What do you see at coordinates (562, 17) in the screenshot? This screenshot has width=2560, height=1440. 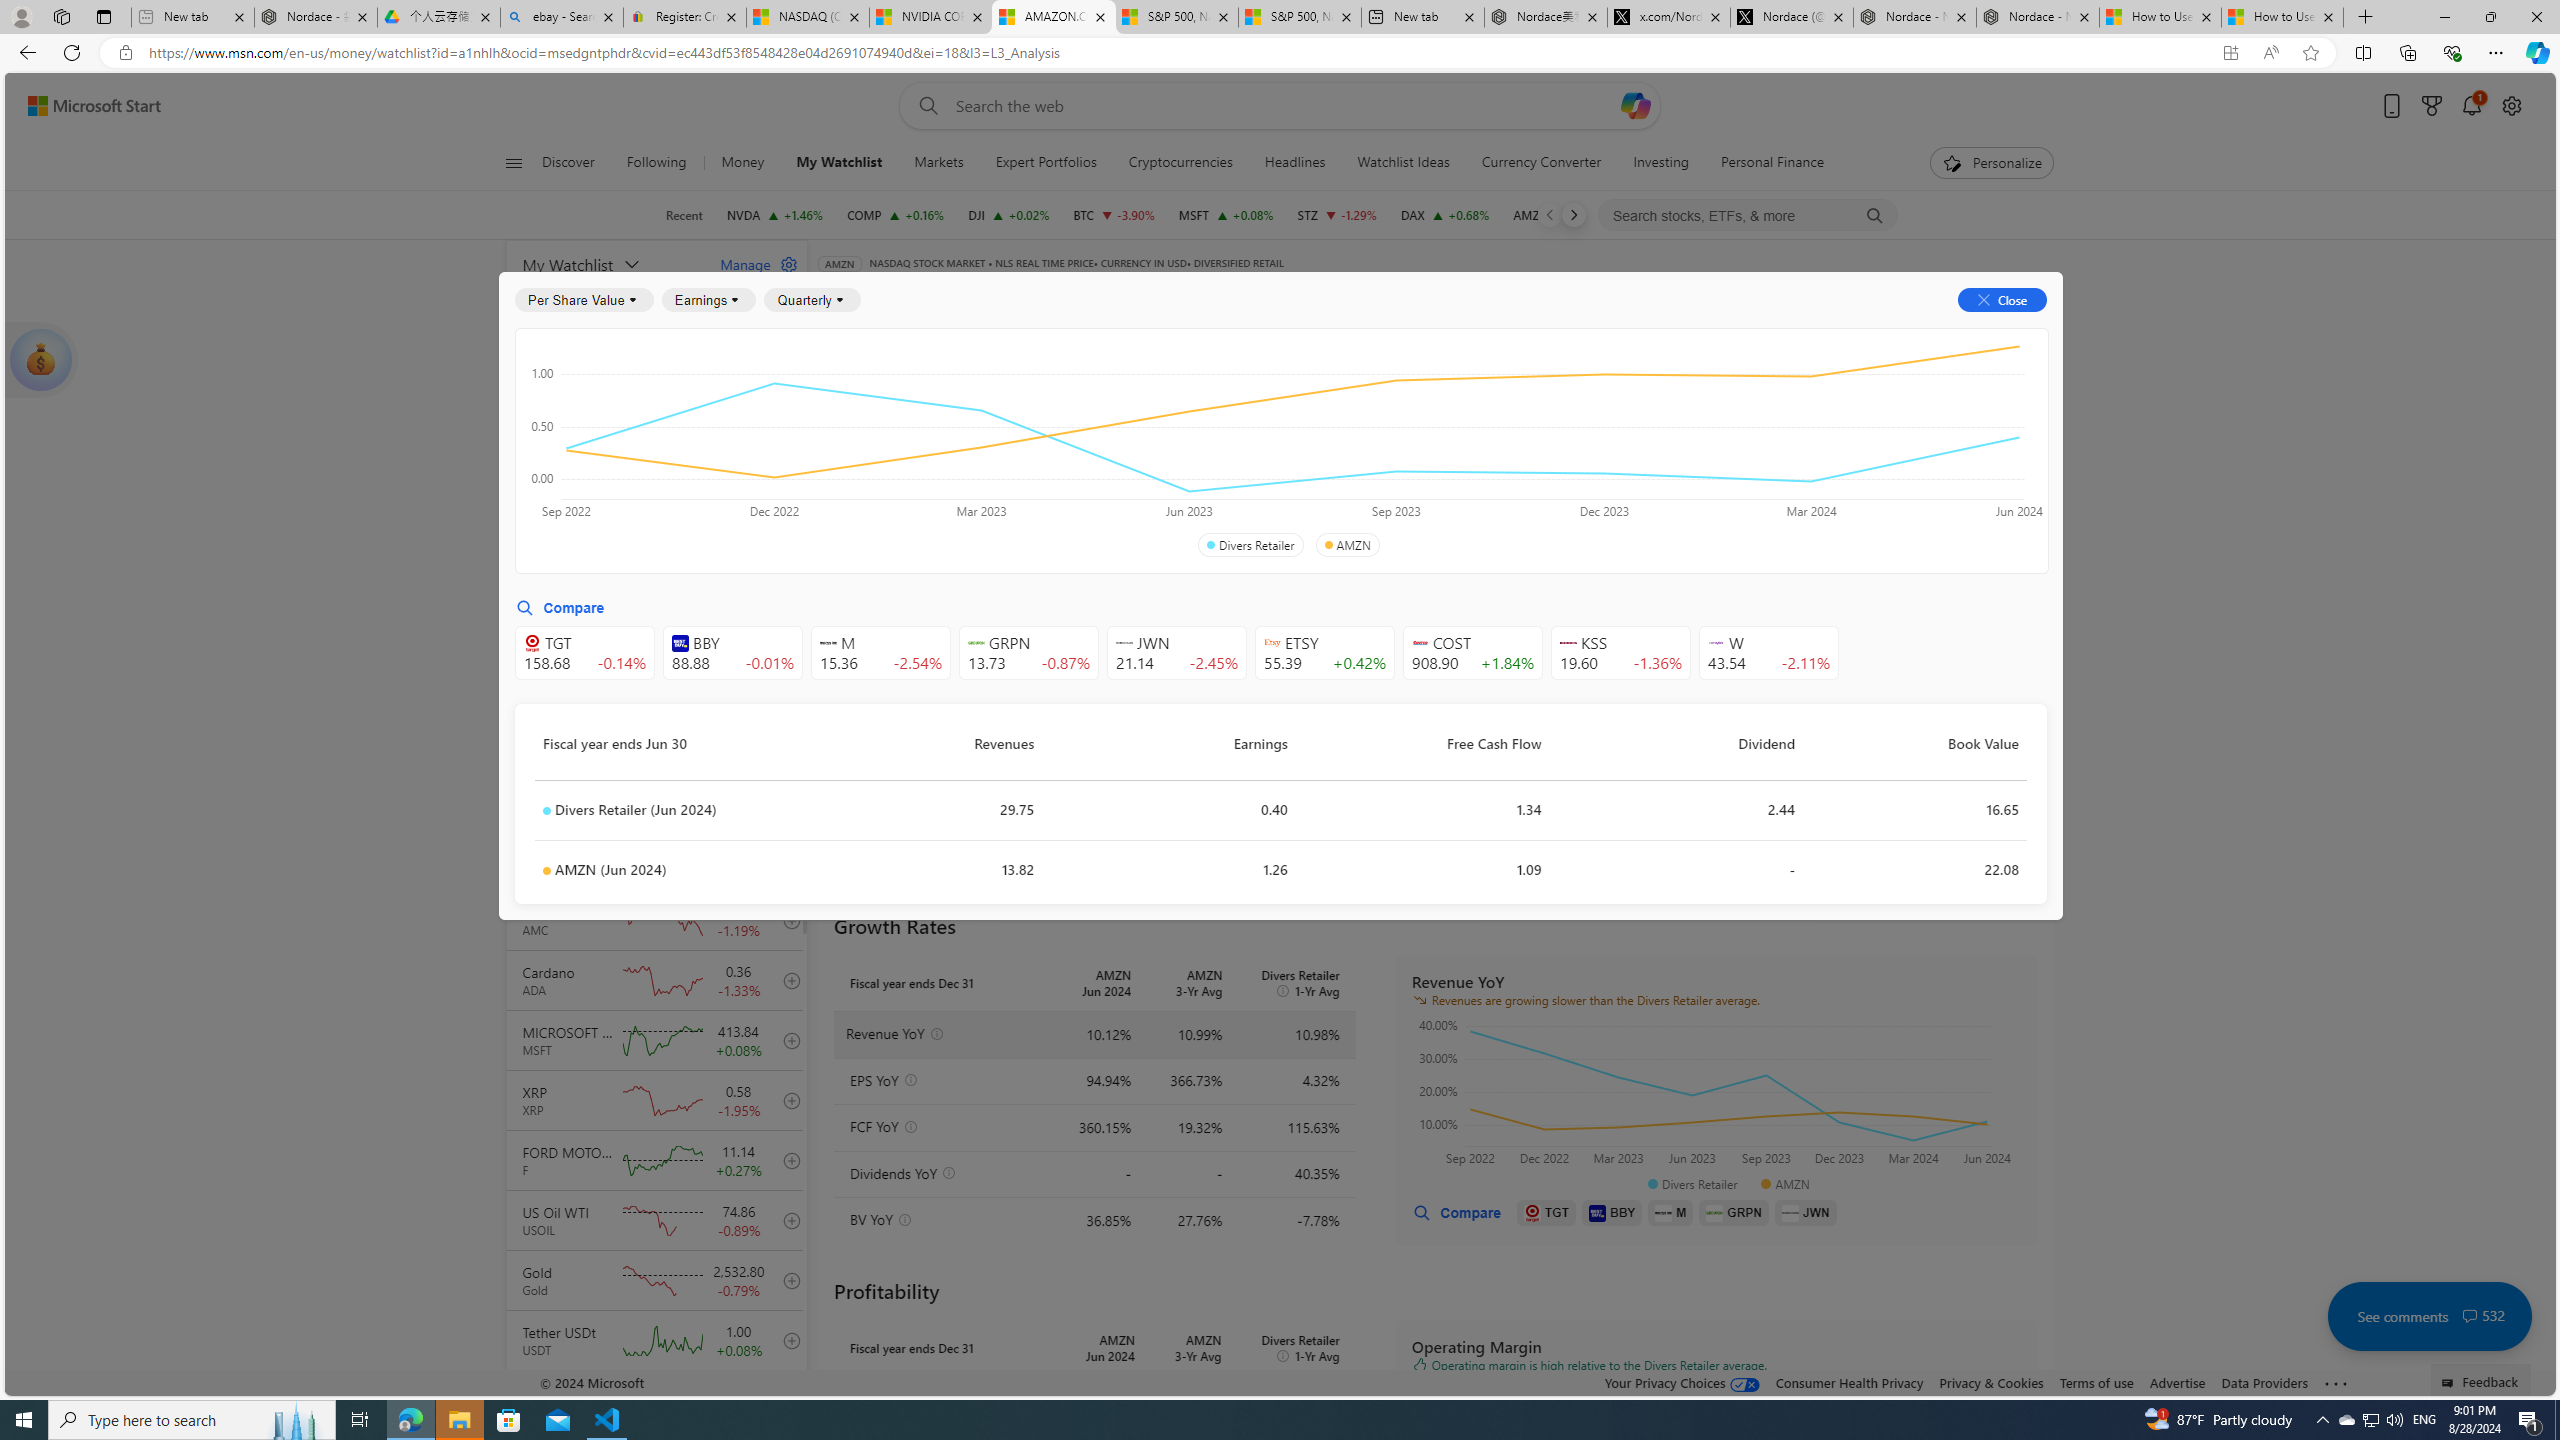 I see `ebay - Search` at bounding box center [562, 17].